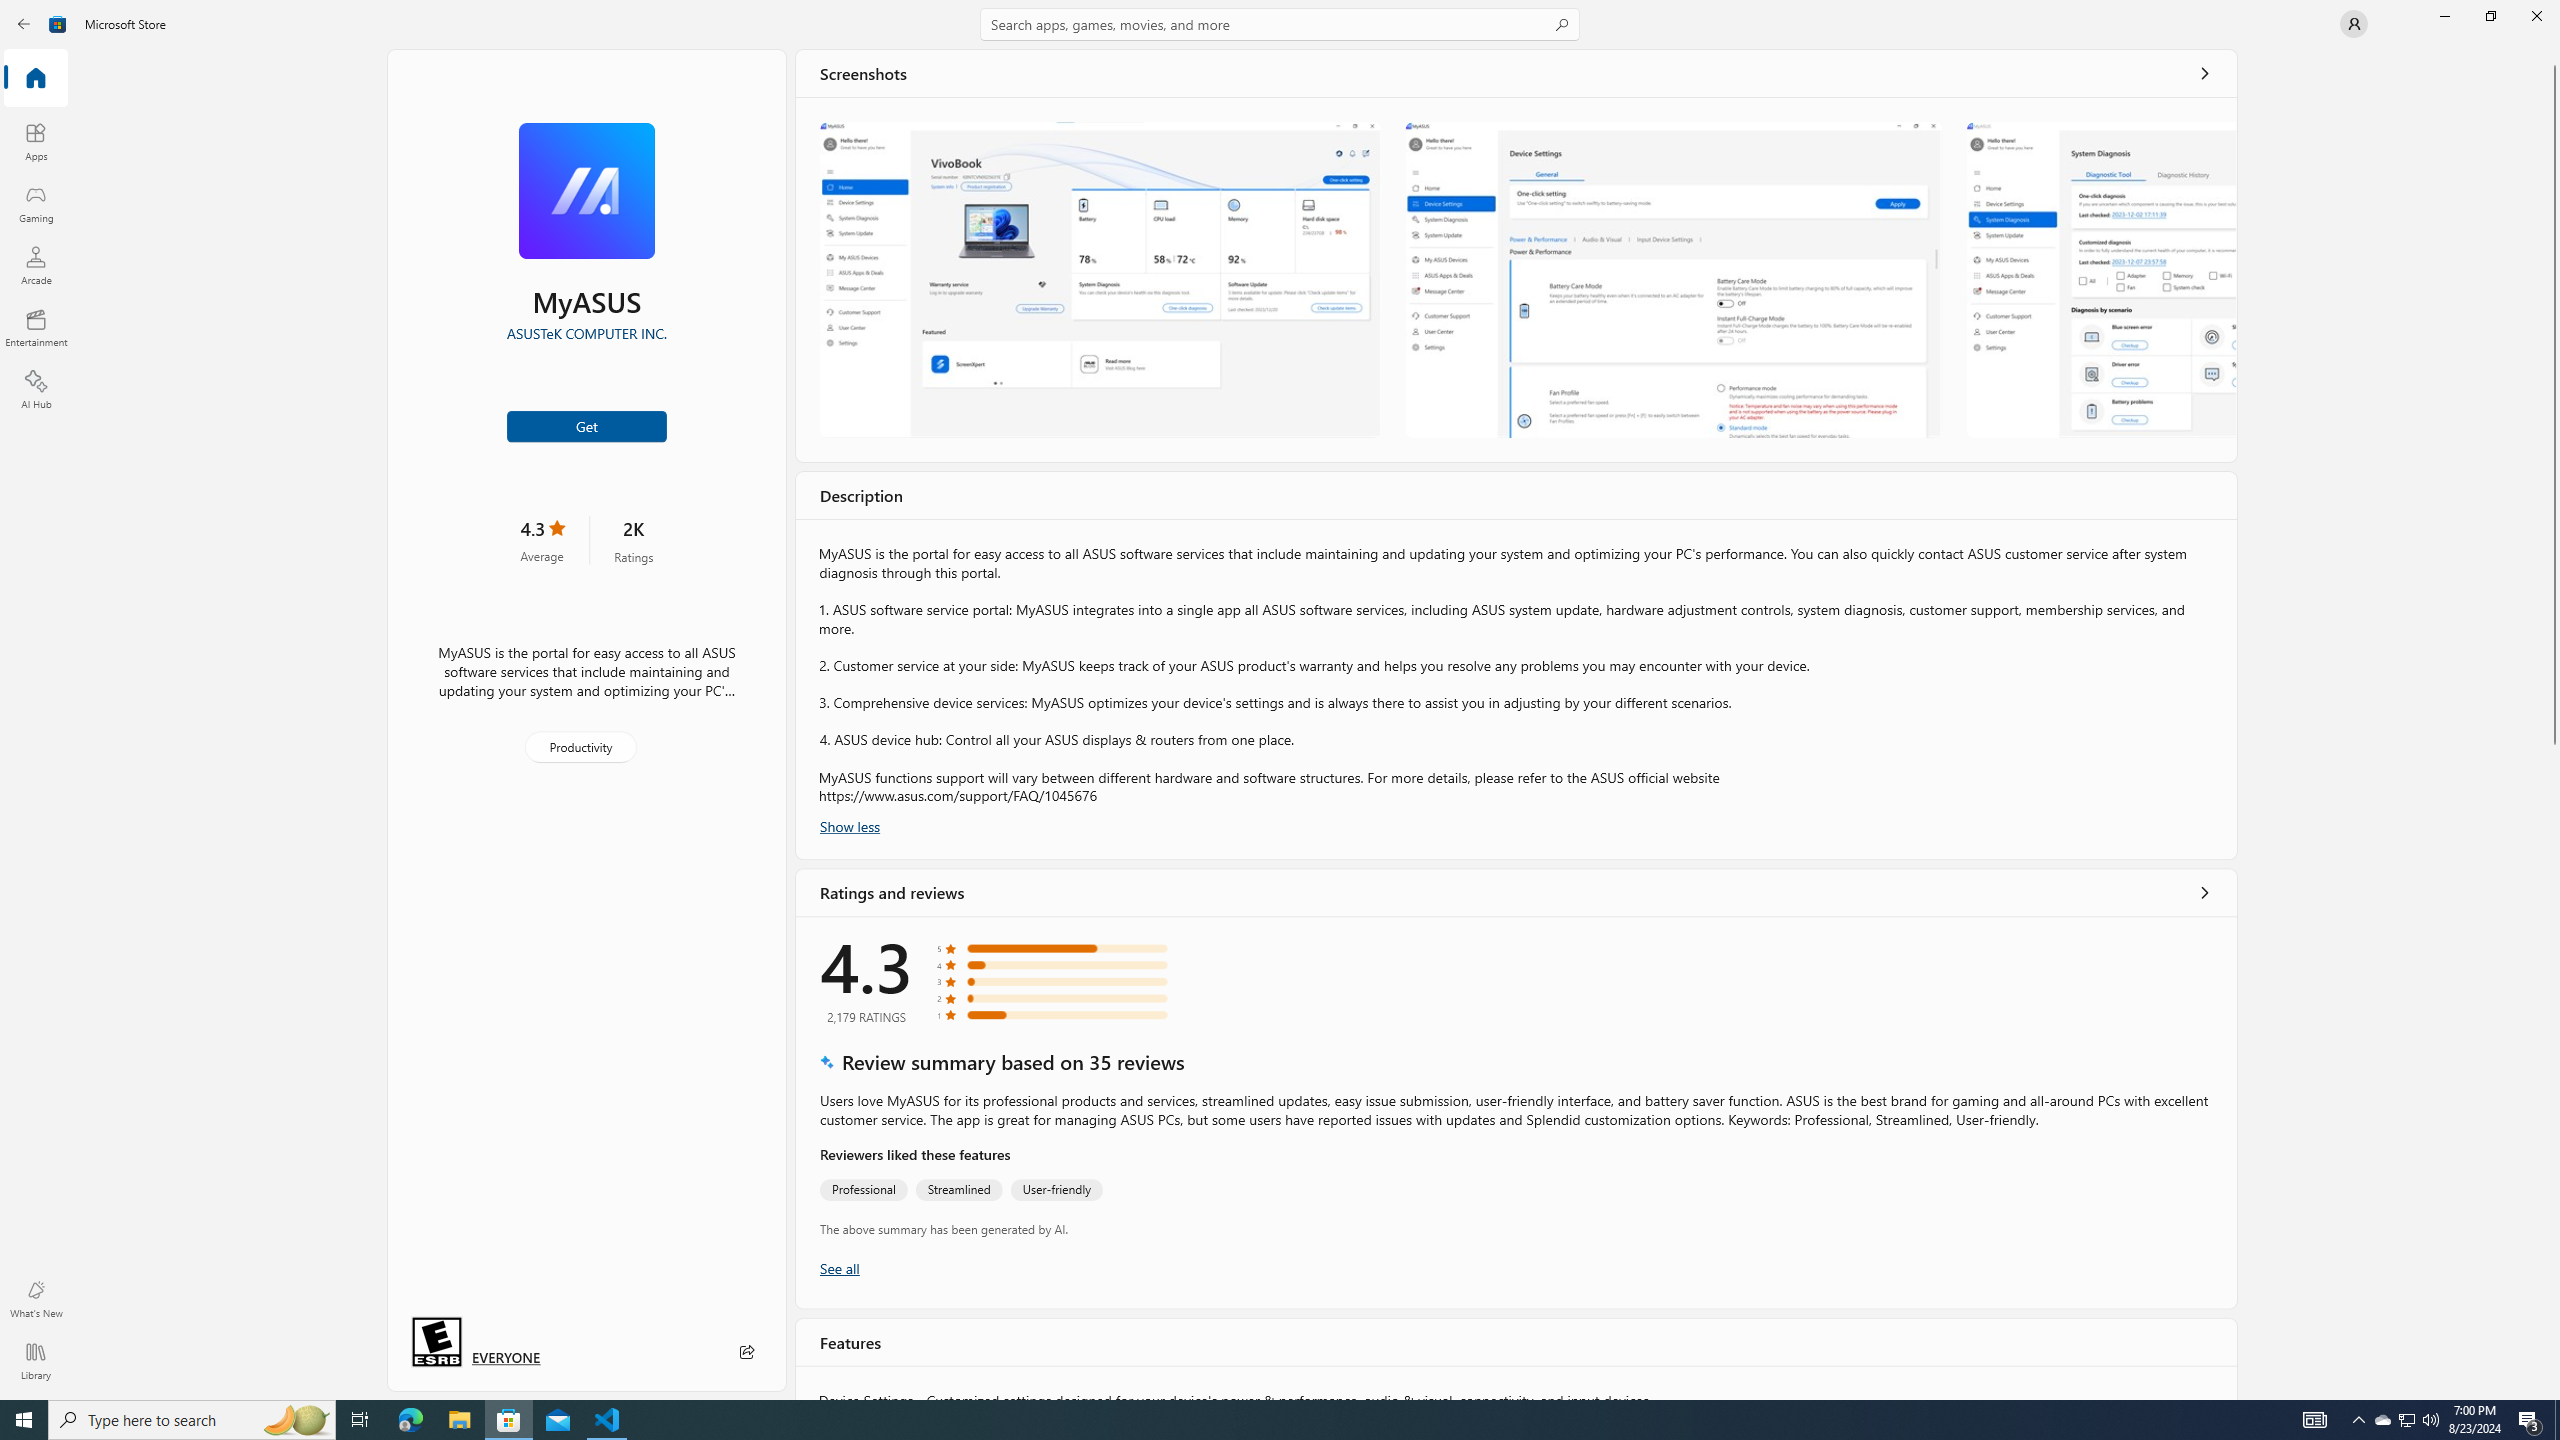  Describe the element at coordinates (1674, 280) in the screenshot. I see `Screenshot 2` at that location.